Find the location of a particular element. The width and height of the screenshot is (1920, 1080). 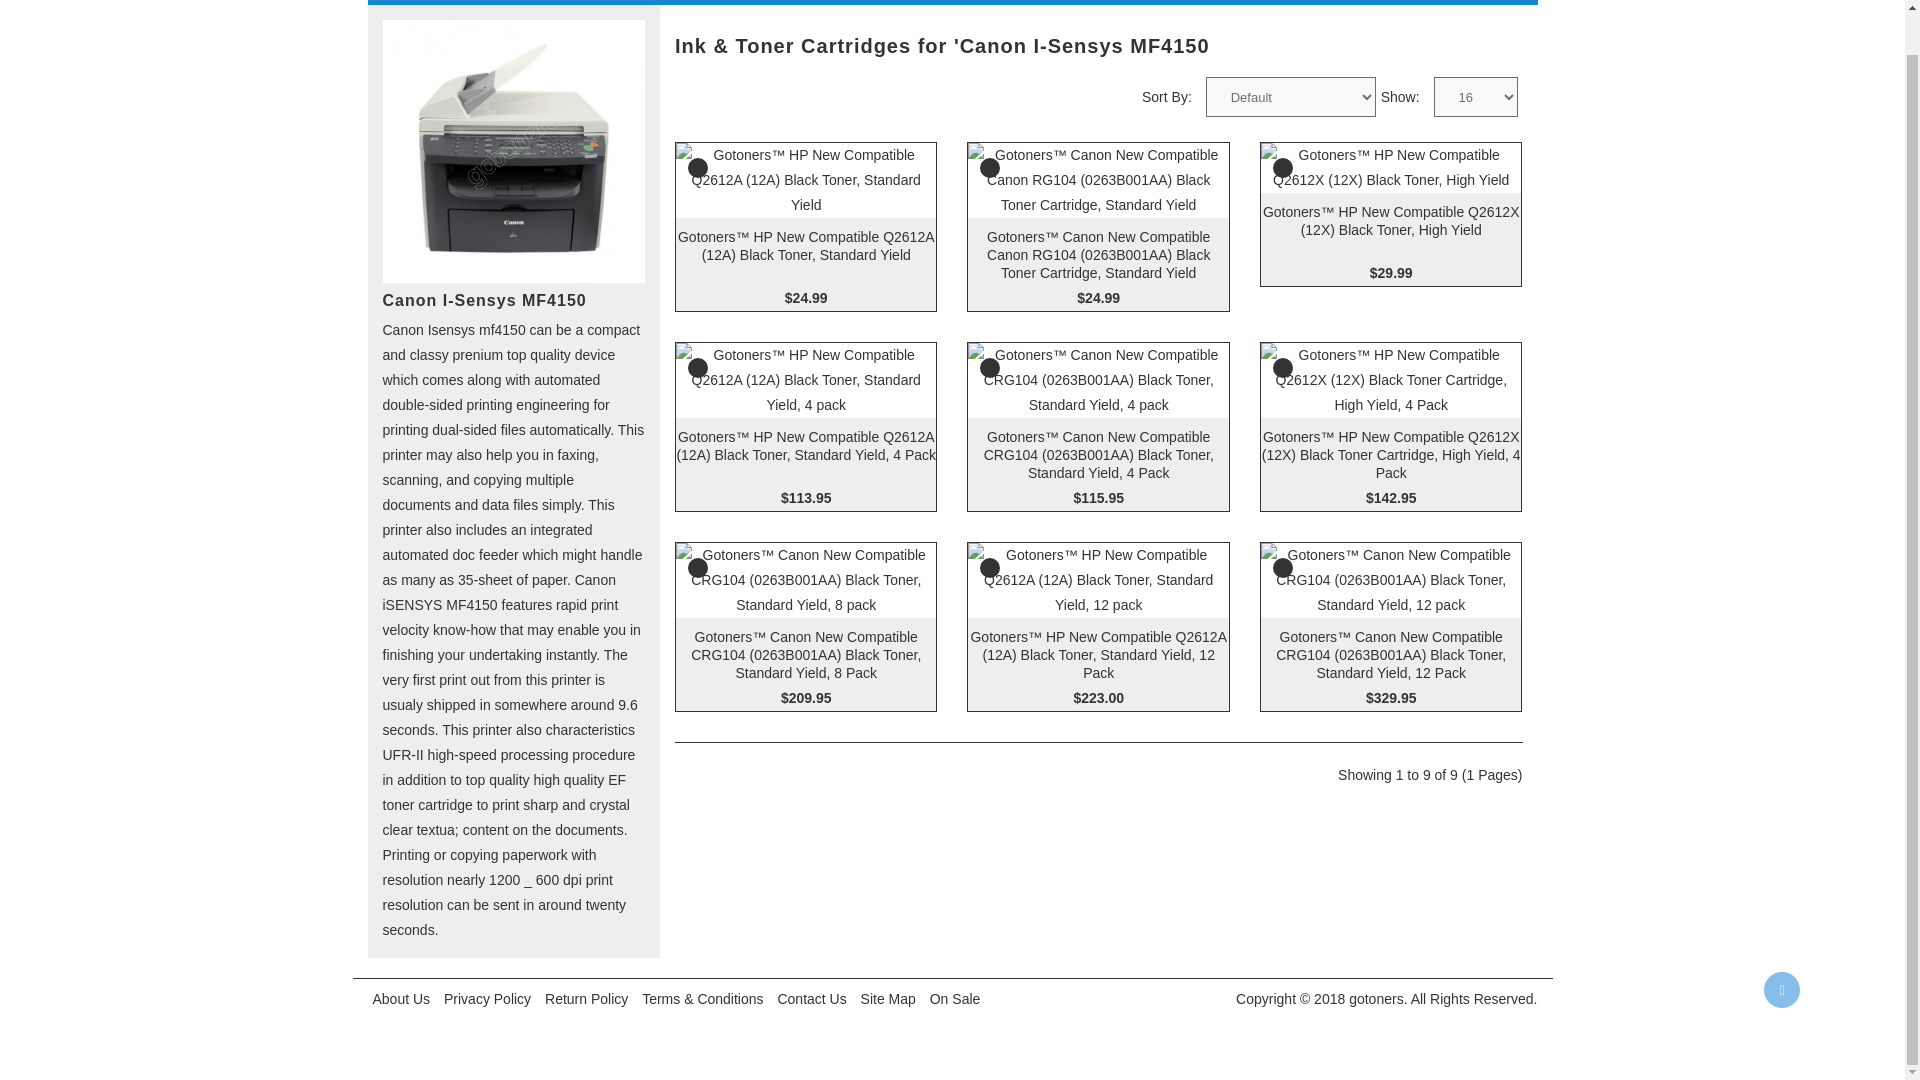

Site Map is located at coordinates (888, 998).